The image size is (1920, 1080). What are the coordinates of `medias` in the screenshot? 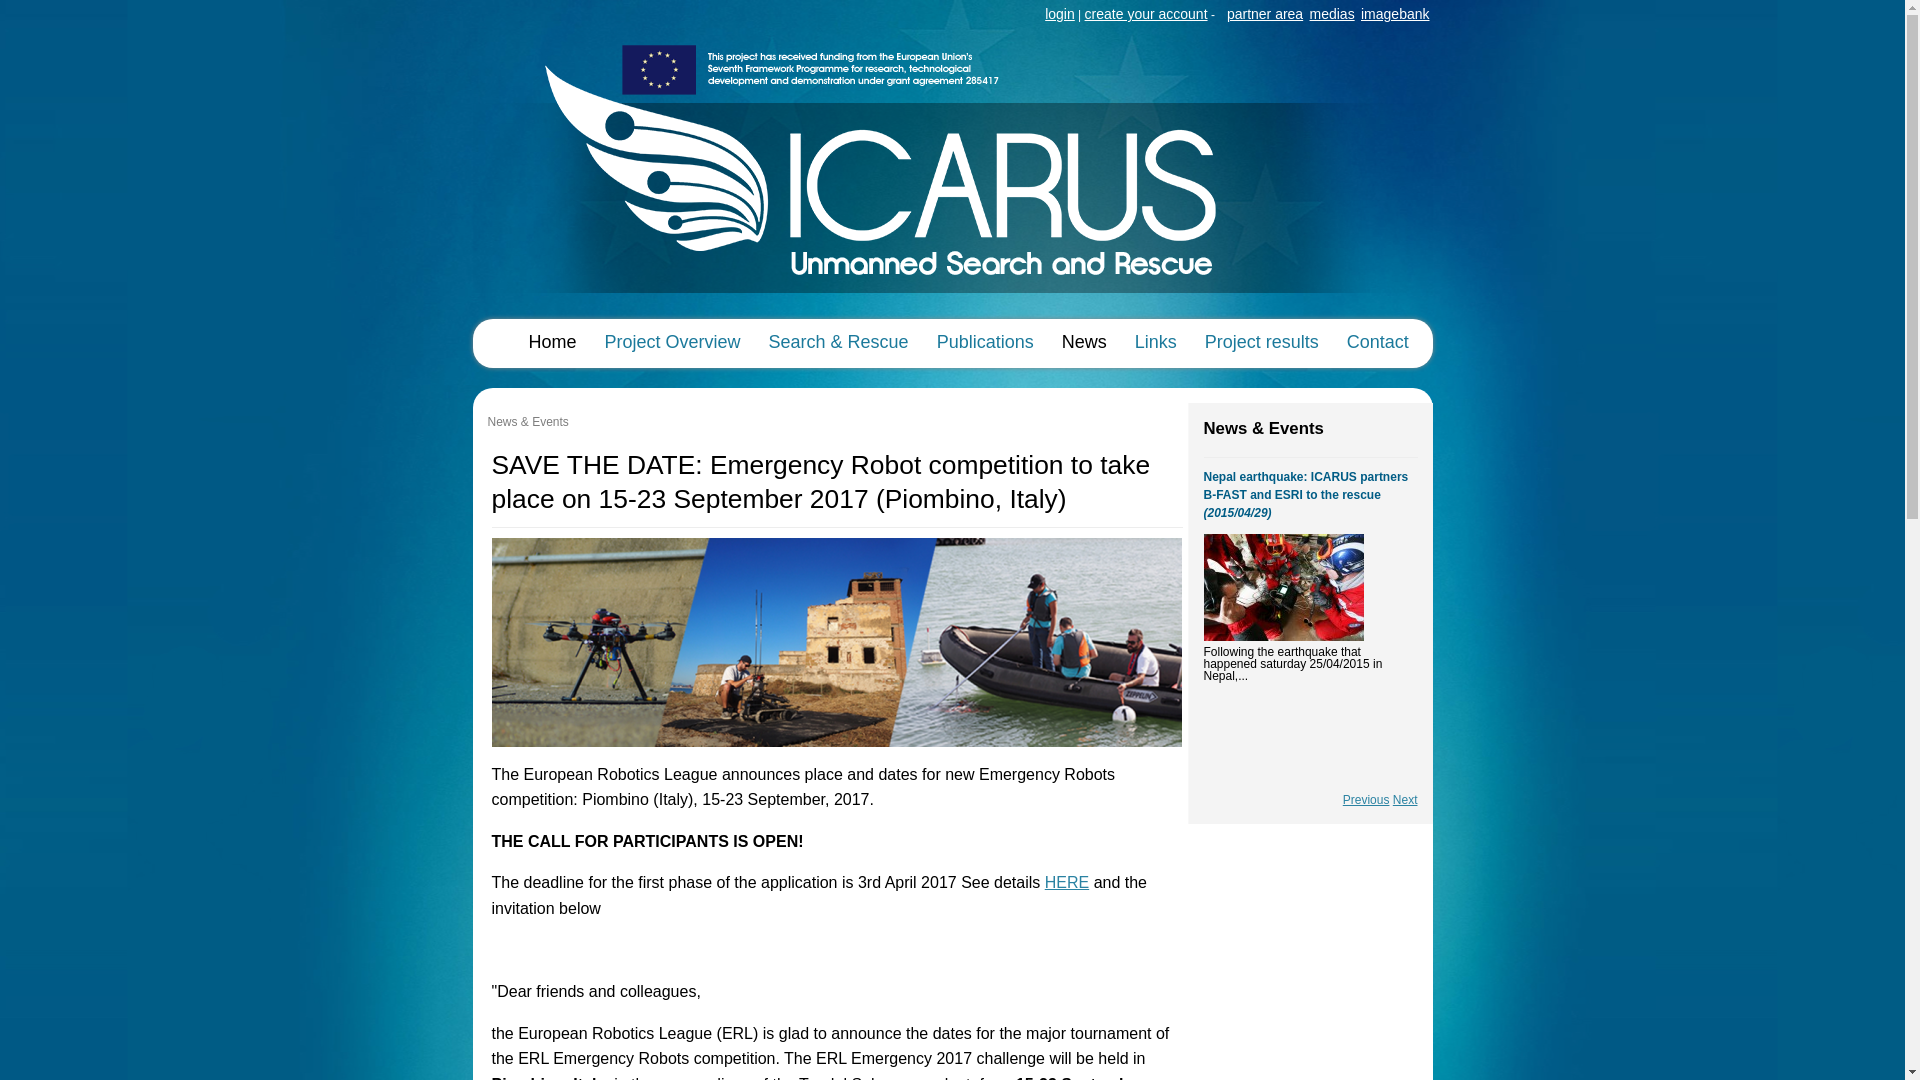 It's located at (1332, 14).